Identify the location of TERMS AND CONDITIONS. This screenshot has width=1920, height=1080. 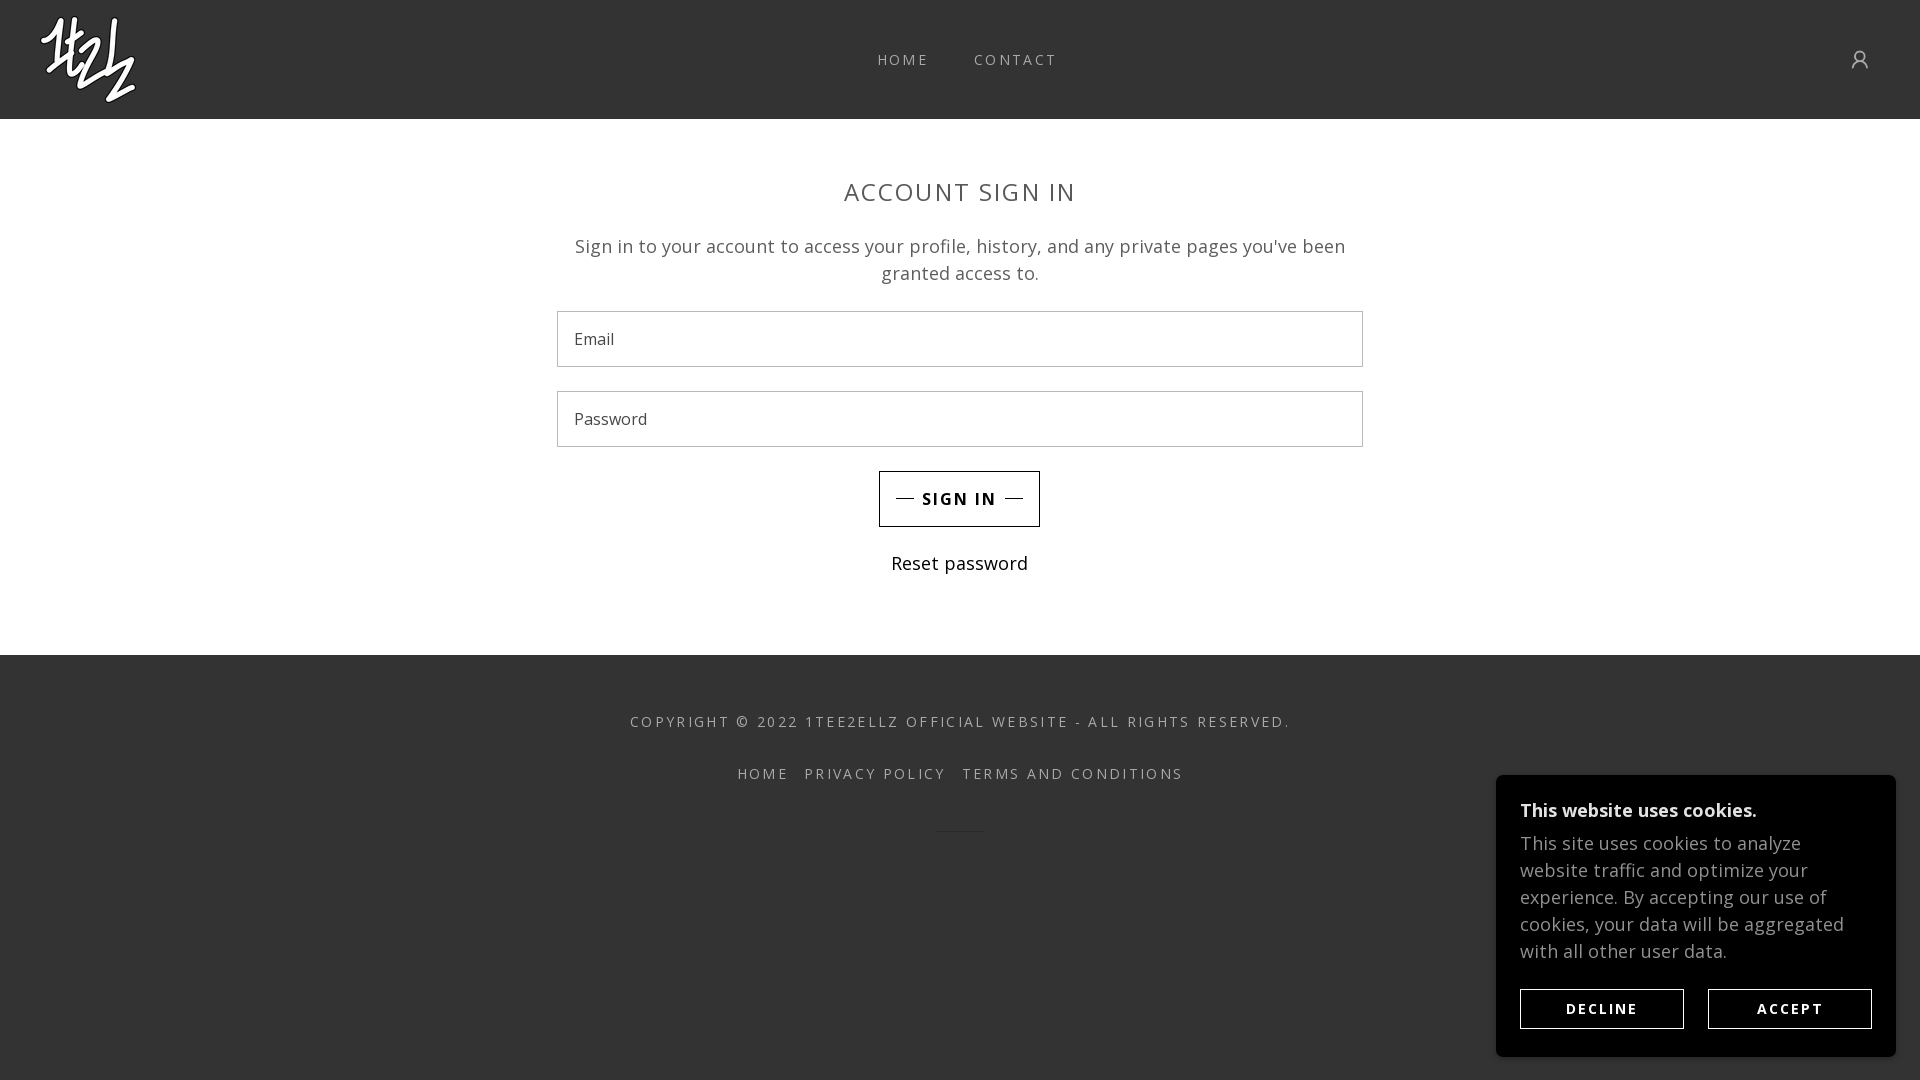
(1073, 774).